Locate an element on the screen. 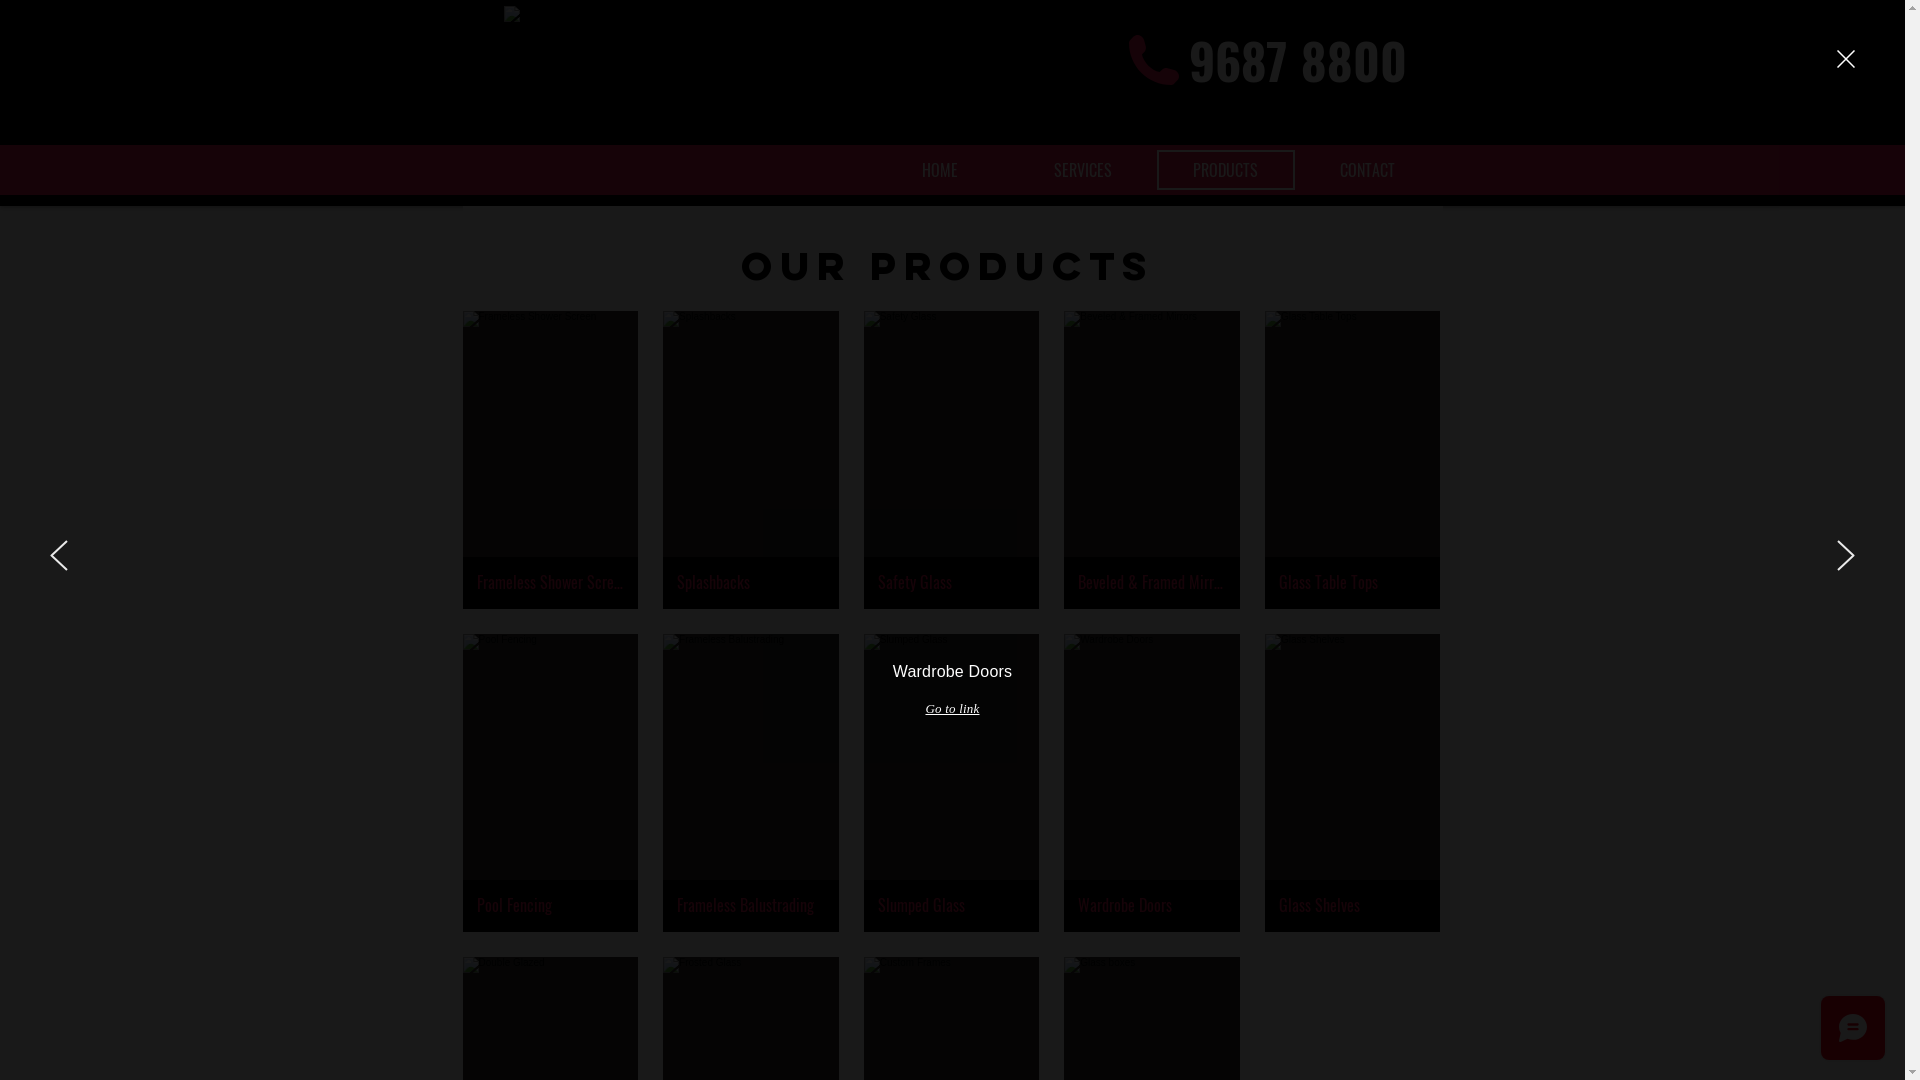  CONTACT is located at coordinates (1367, 170).